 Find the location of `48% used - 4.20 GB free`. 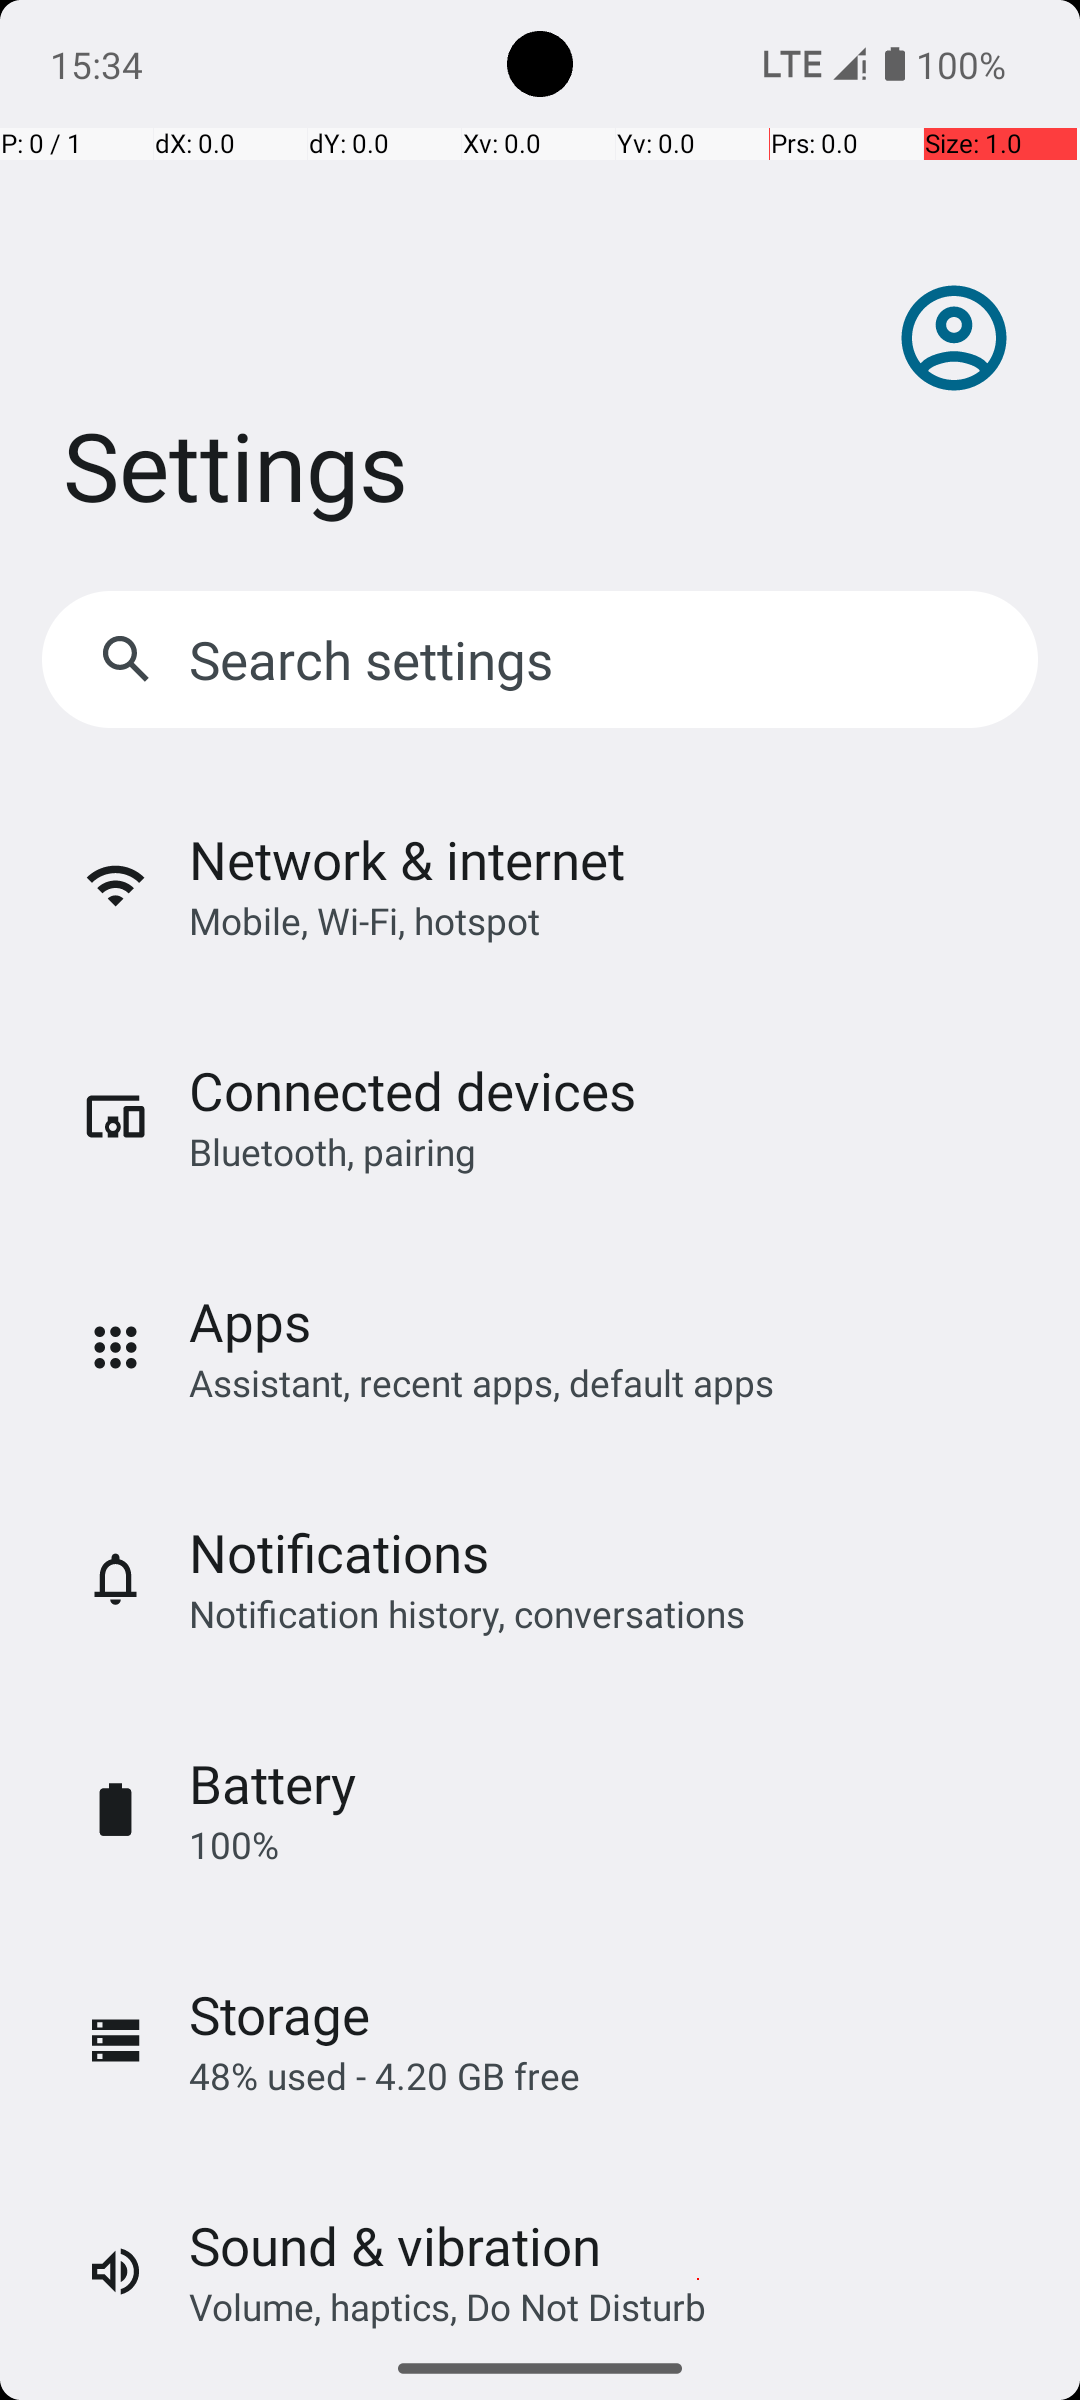

48% used - 4.20 GB free is located at coordinates (384, 2076).